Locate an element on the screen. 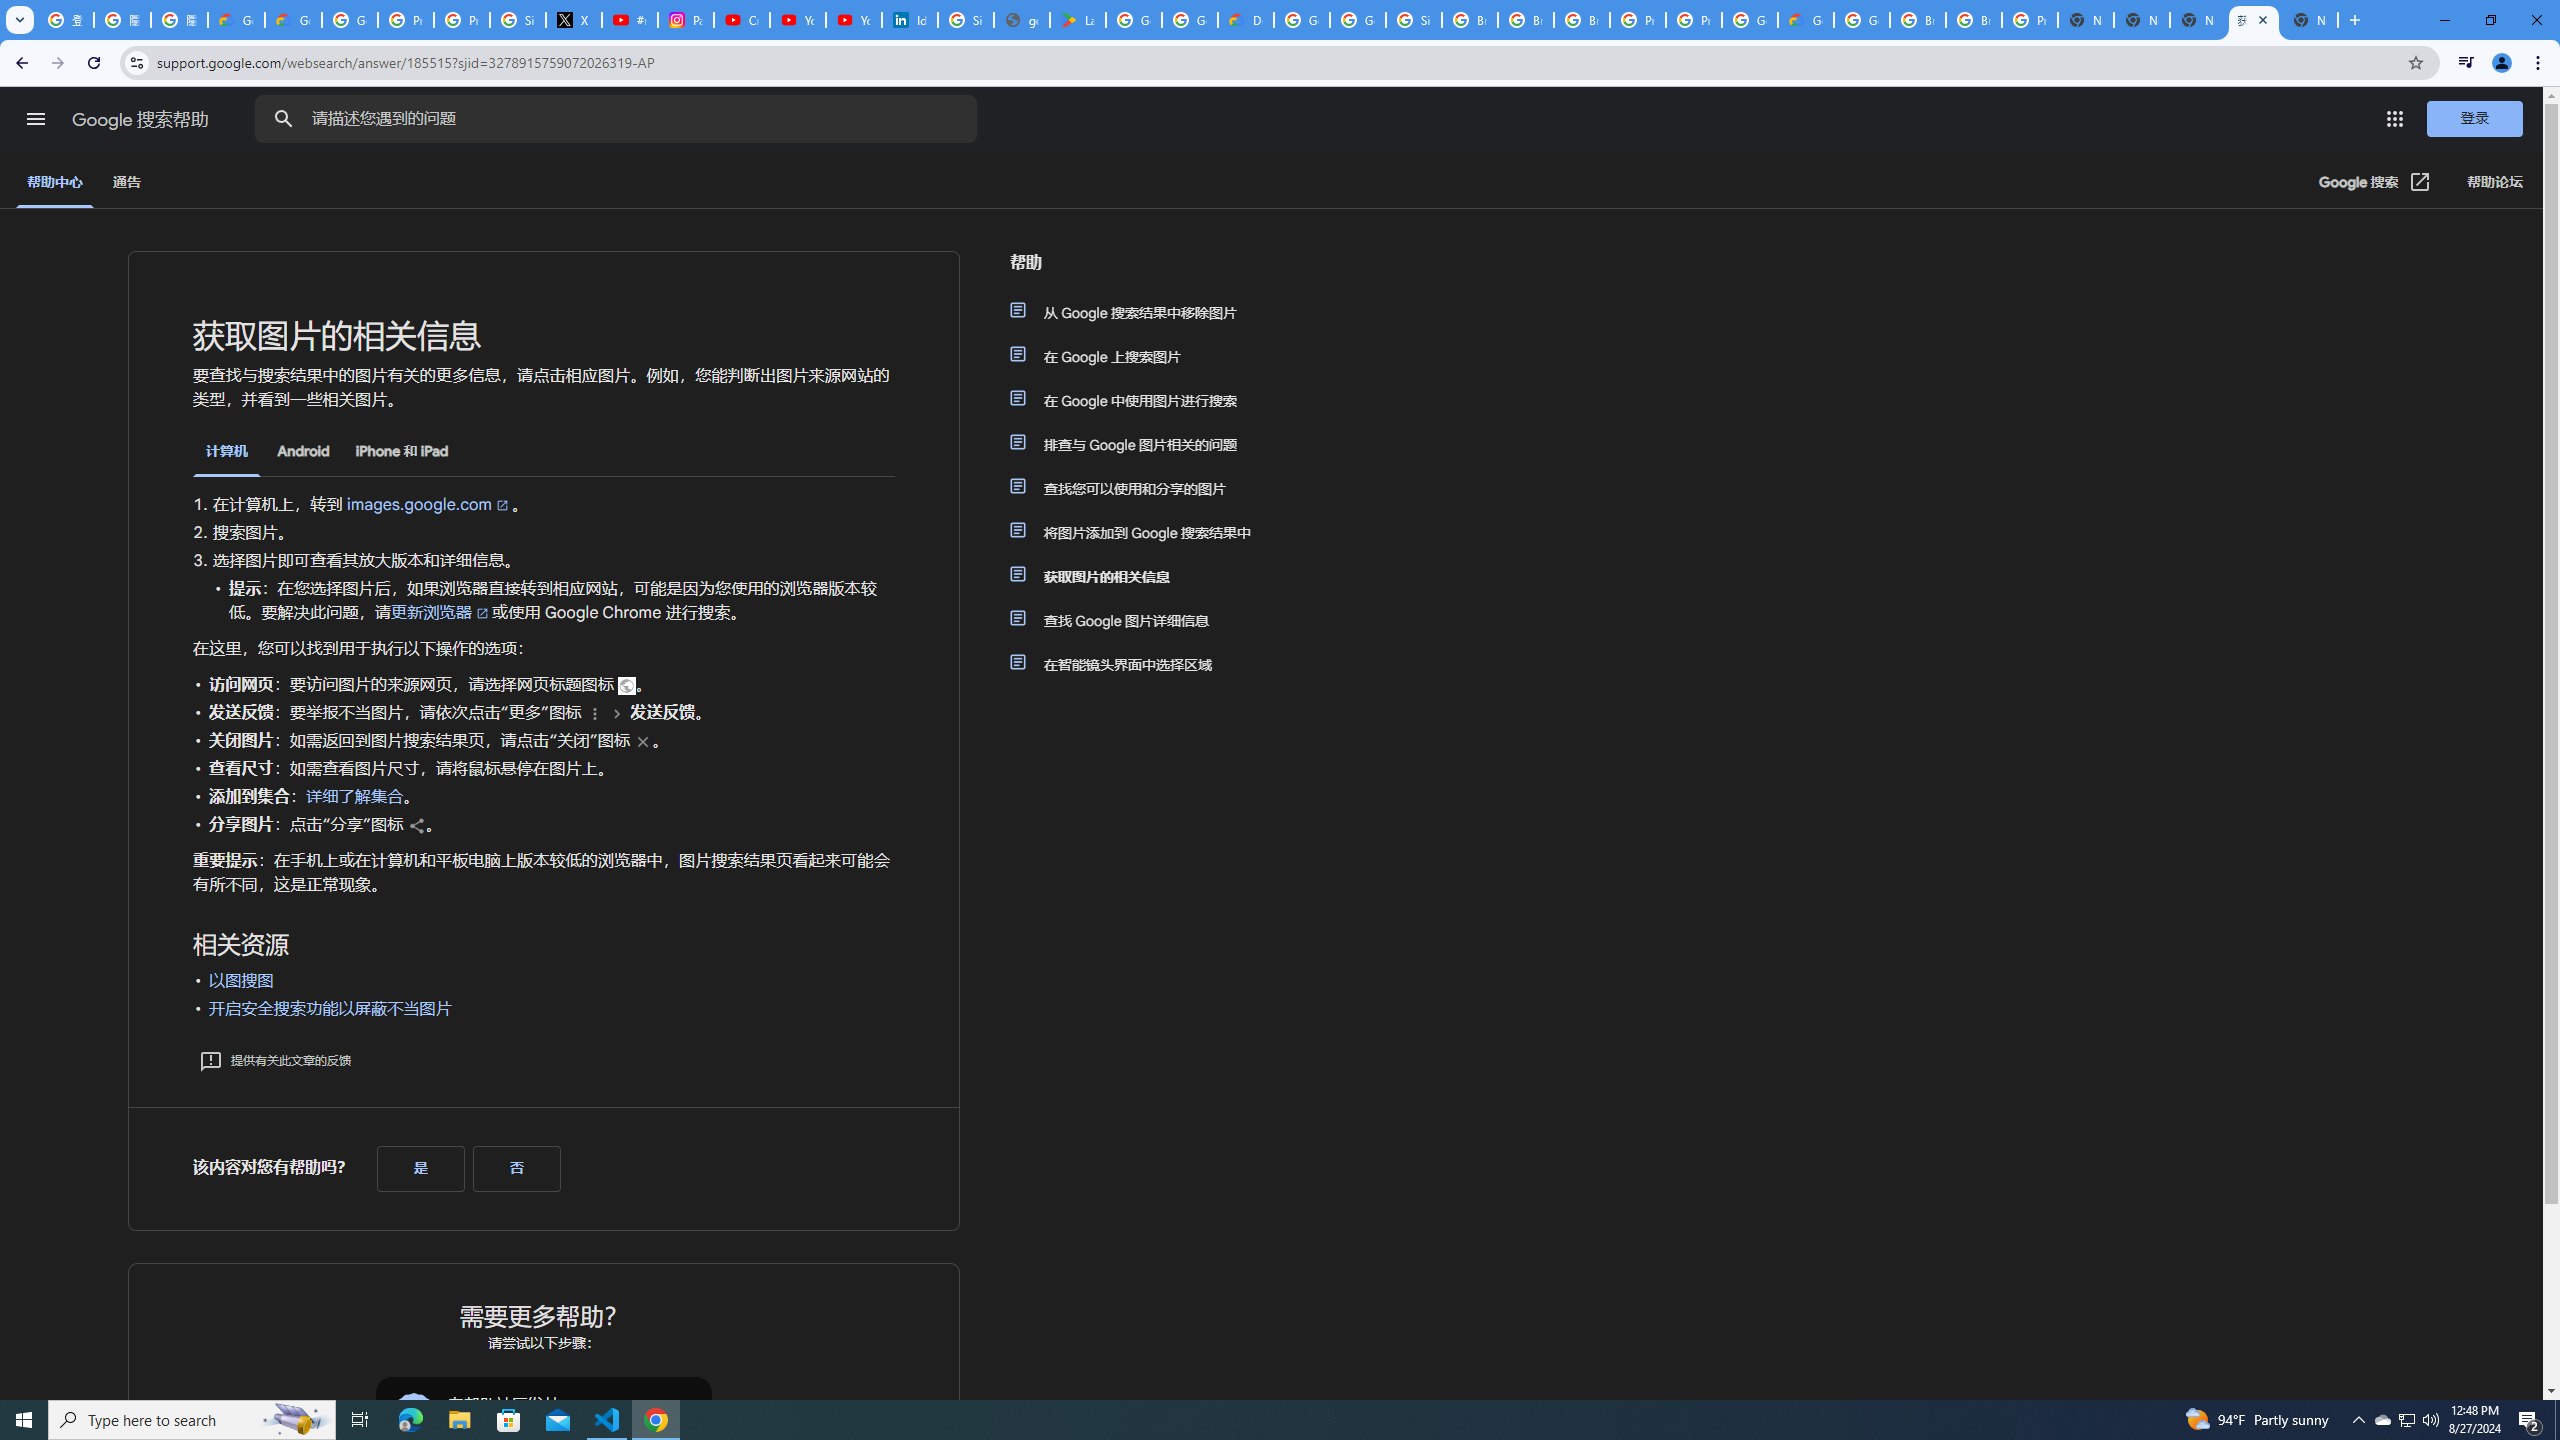 Image resolution: width=2560 pixels, height=1440 pixels. Privacy Help Center - Policies Help is located at coordinates (462, 20).